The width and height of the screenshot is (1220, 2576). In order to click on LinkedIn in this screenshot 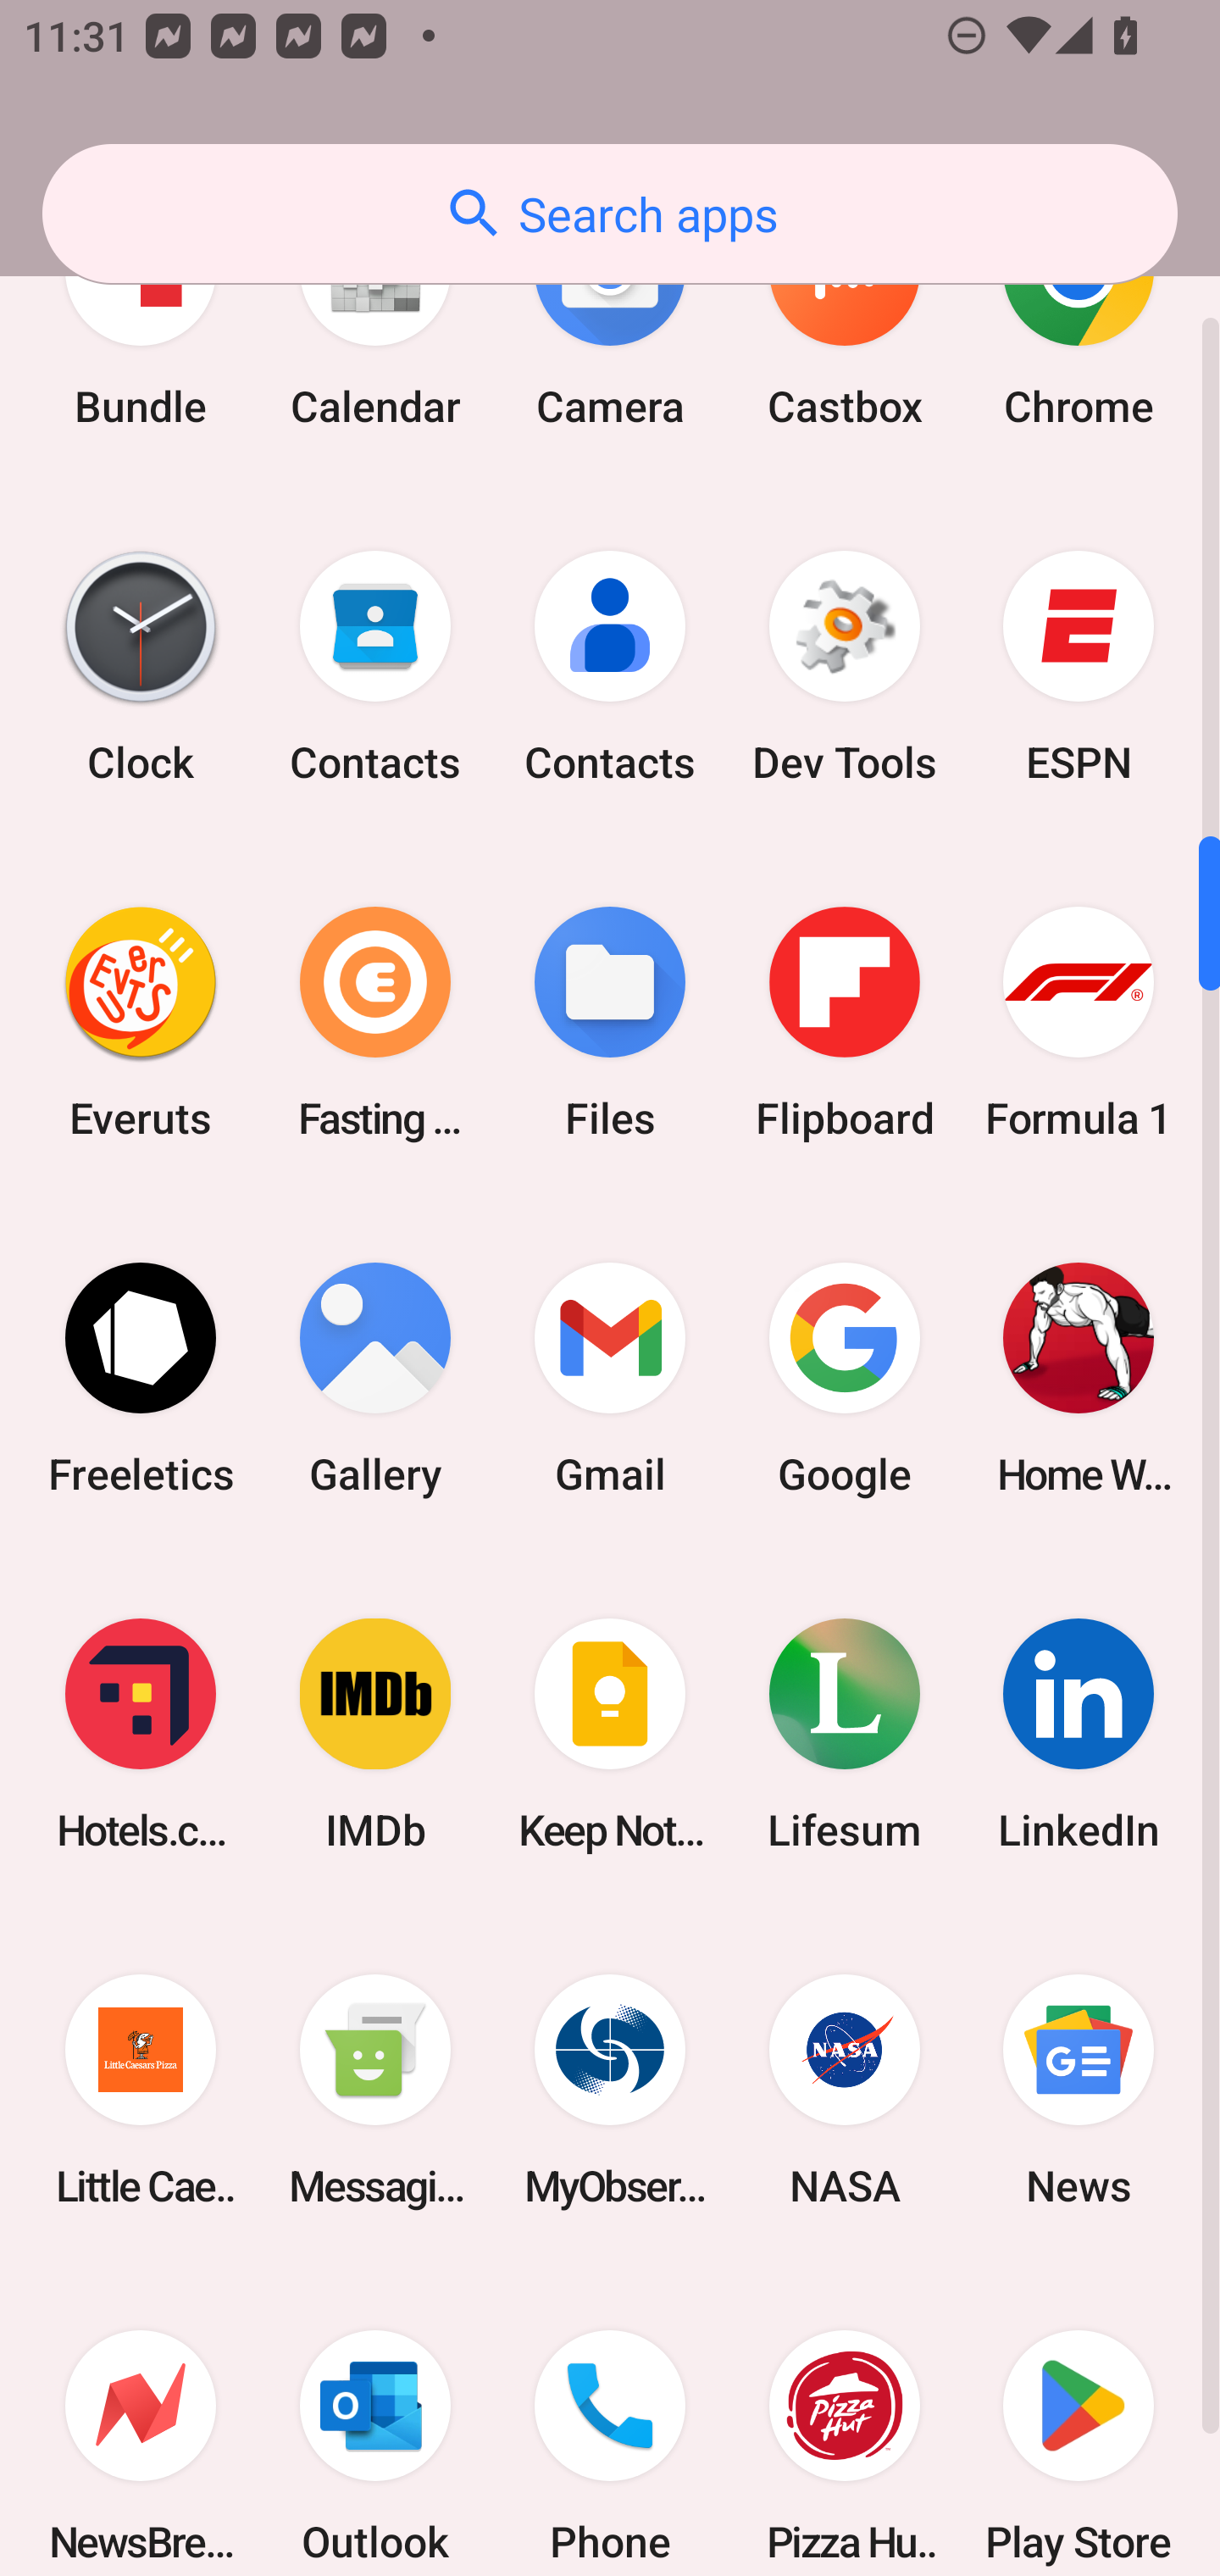, I will do `click(1079, 1734)`.